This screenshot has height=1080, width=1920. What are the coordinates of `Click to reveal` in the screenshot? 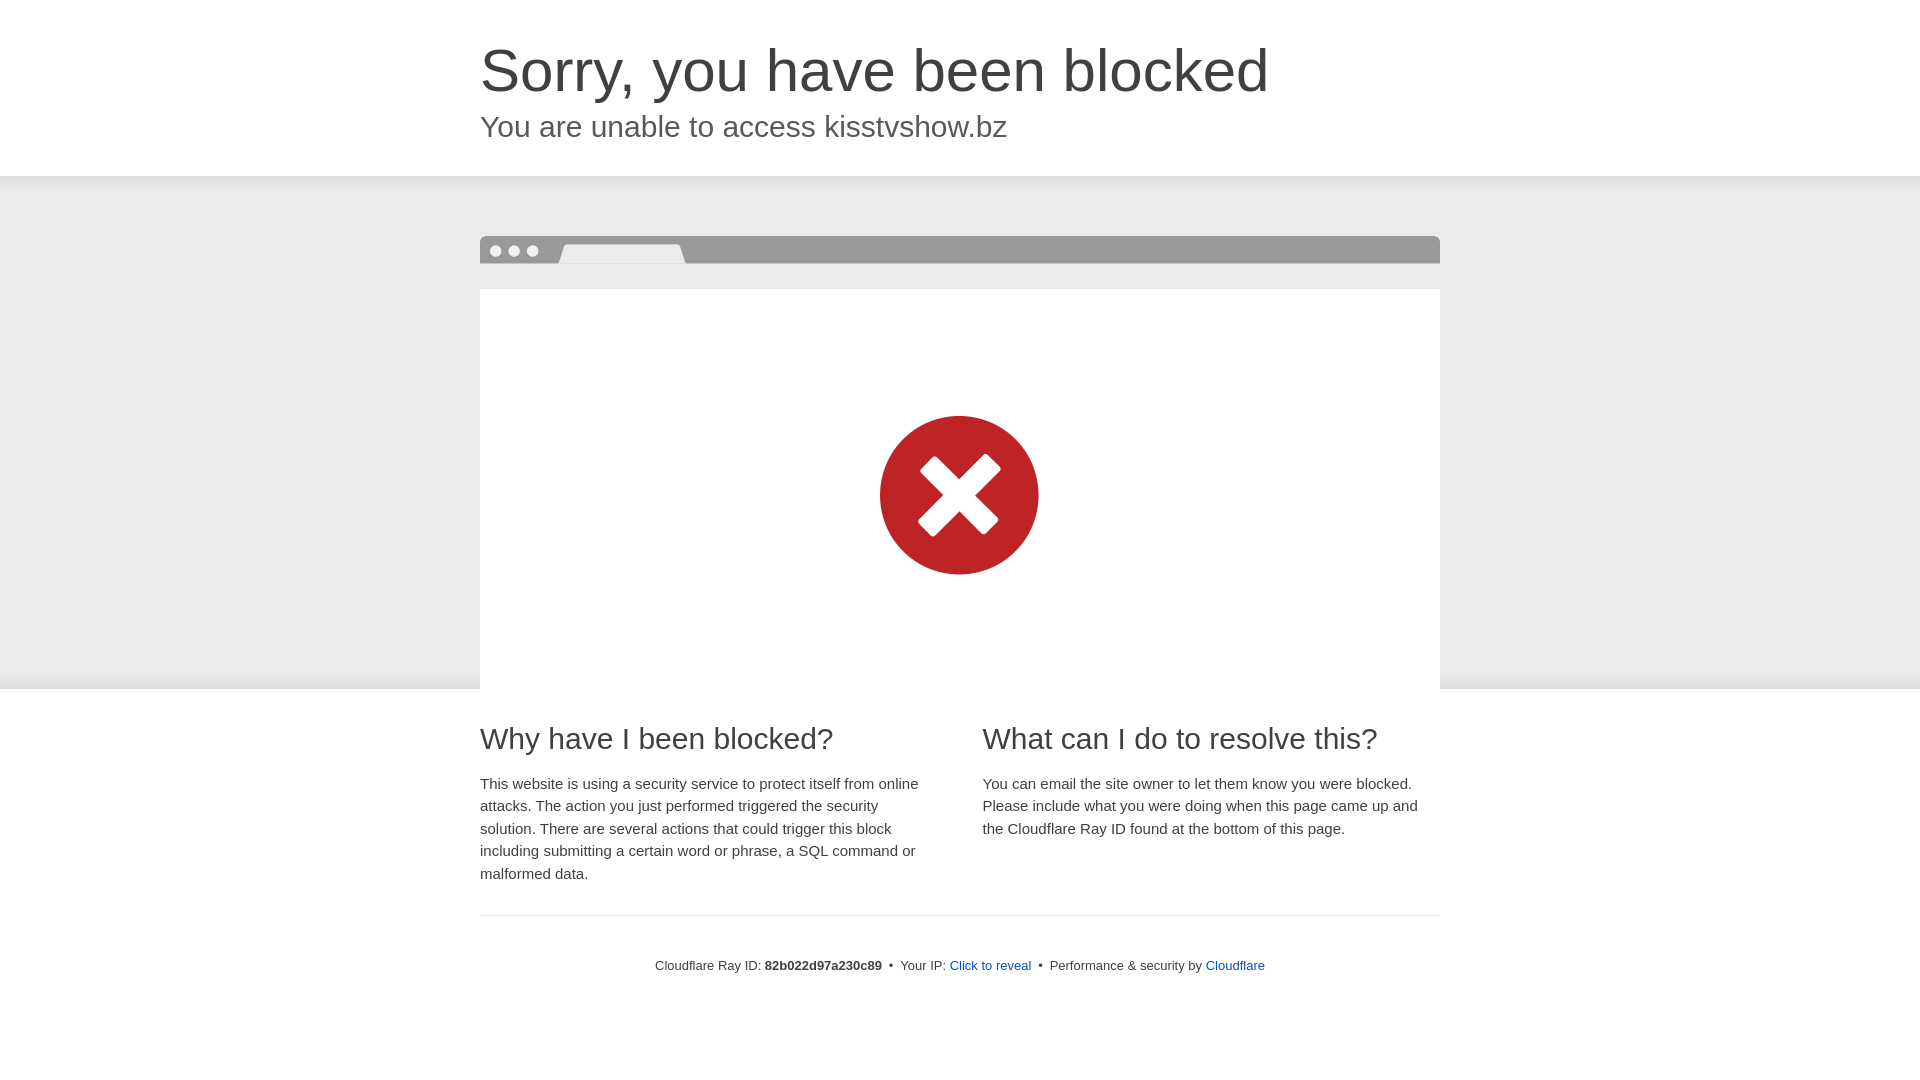 It's located at (991, 966).